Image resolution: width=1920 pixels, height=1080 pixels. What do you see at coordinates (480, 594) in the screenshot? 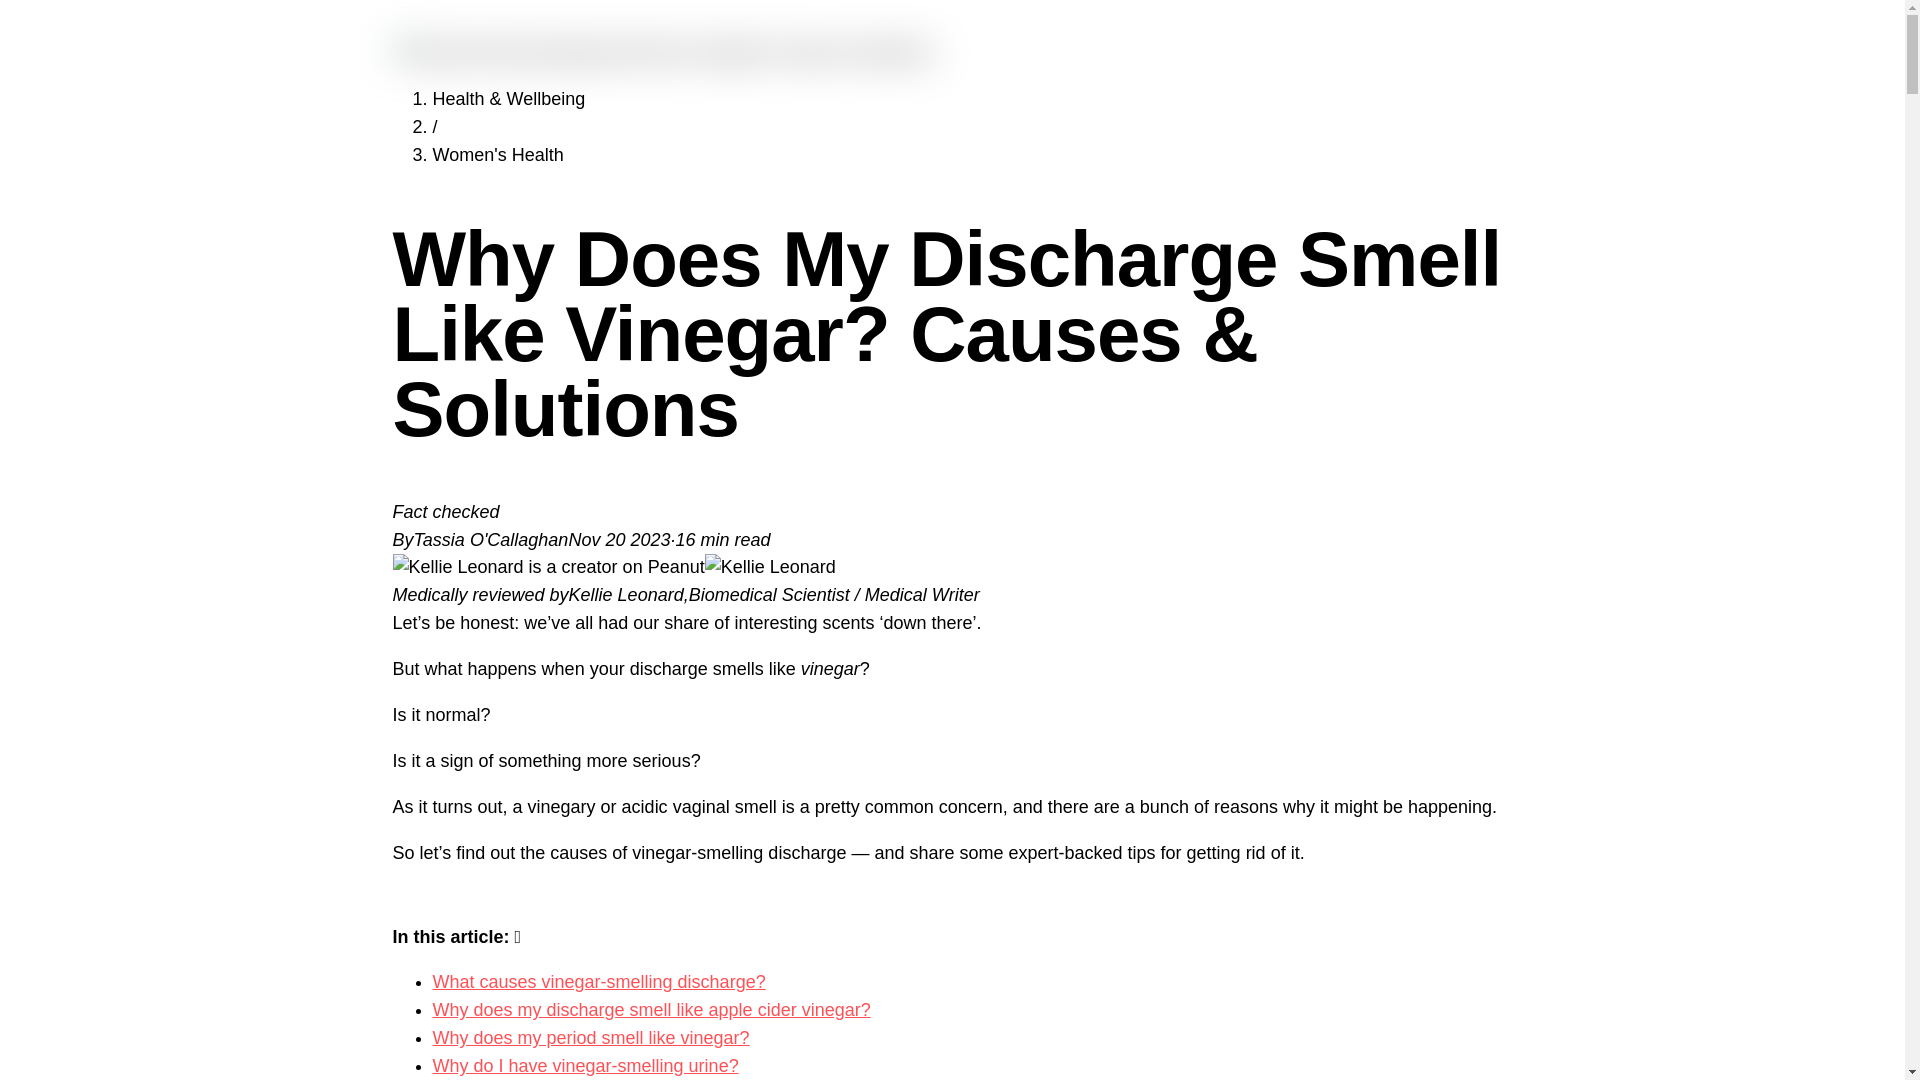
I see `Medically reviewed by` at bounding box center [480, 594].